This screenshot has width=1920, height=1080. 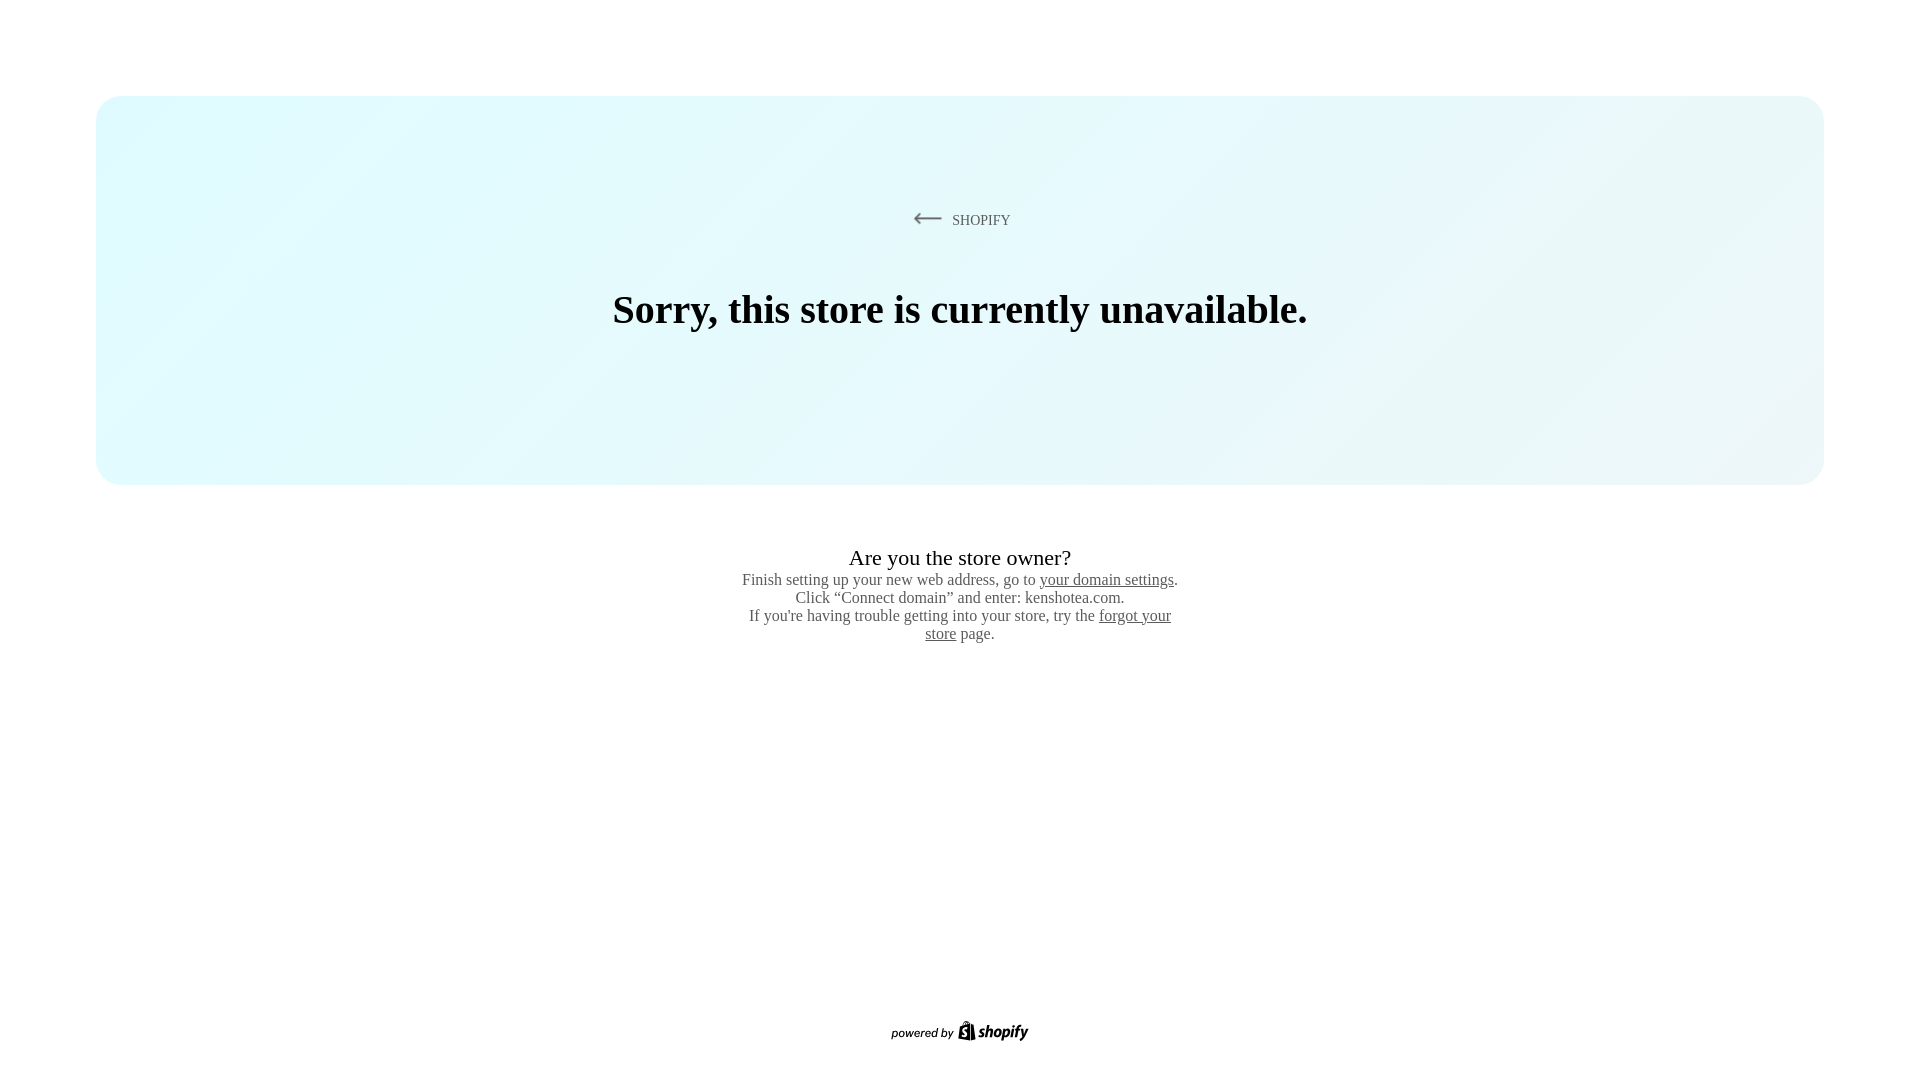 I want to click on forgot your store, so click(x=1048, y=624).